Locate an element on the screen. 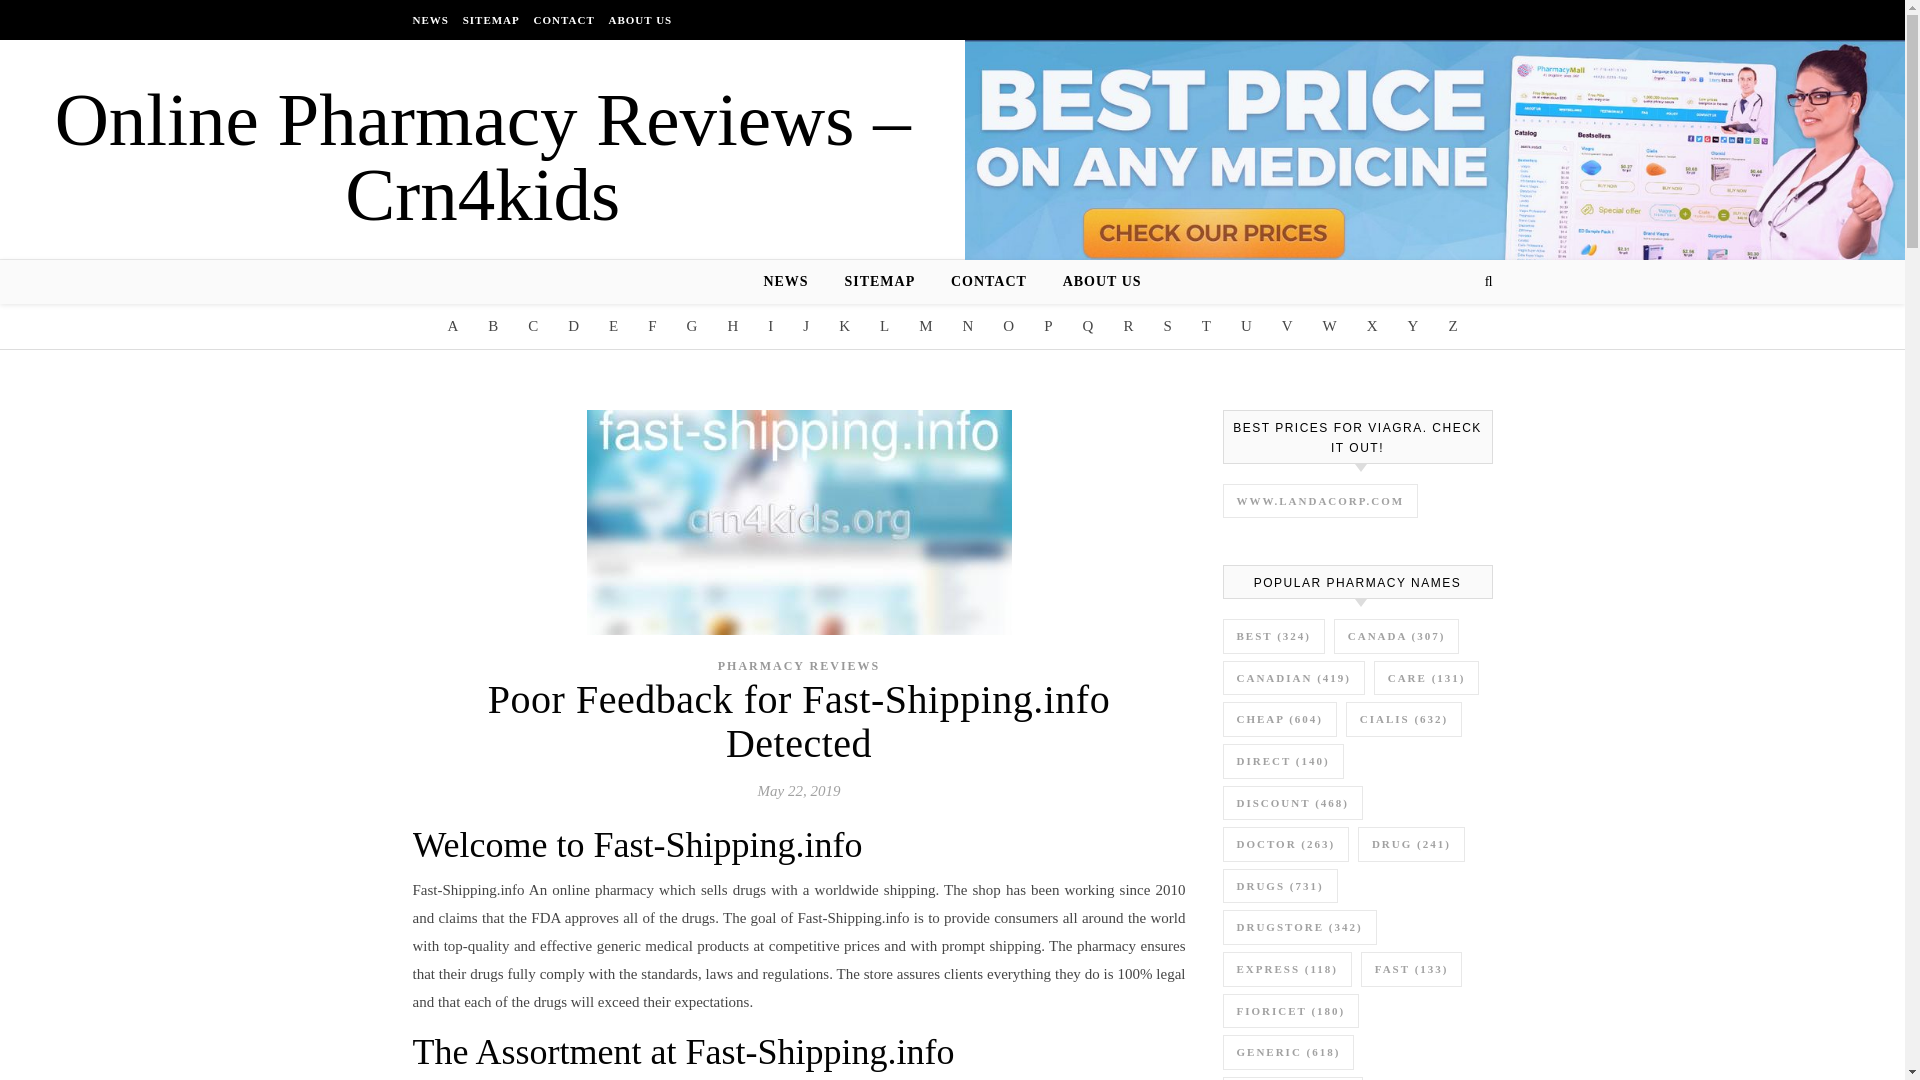 This screenshot has width=1920, height=1080. CONTACT is located at coordinates (988, 282).